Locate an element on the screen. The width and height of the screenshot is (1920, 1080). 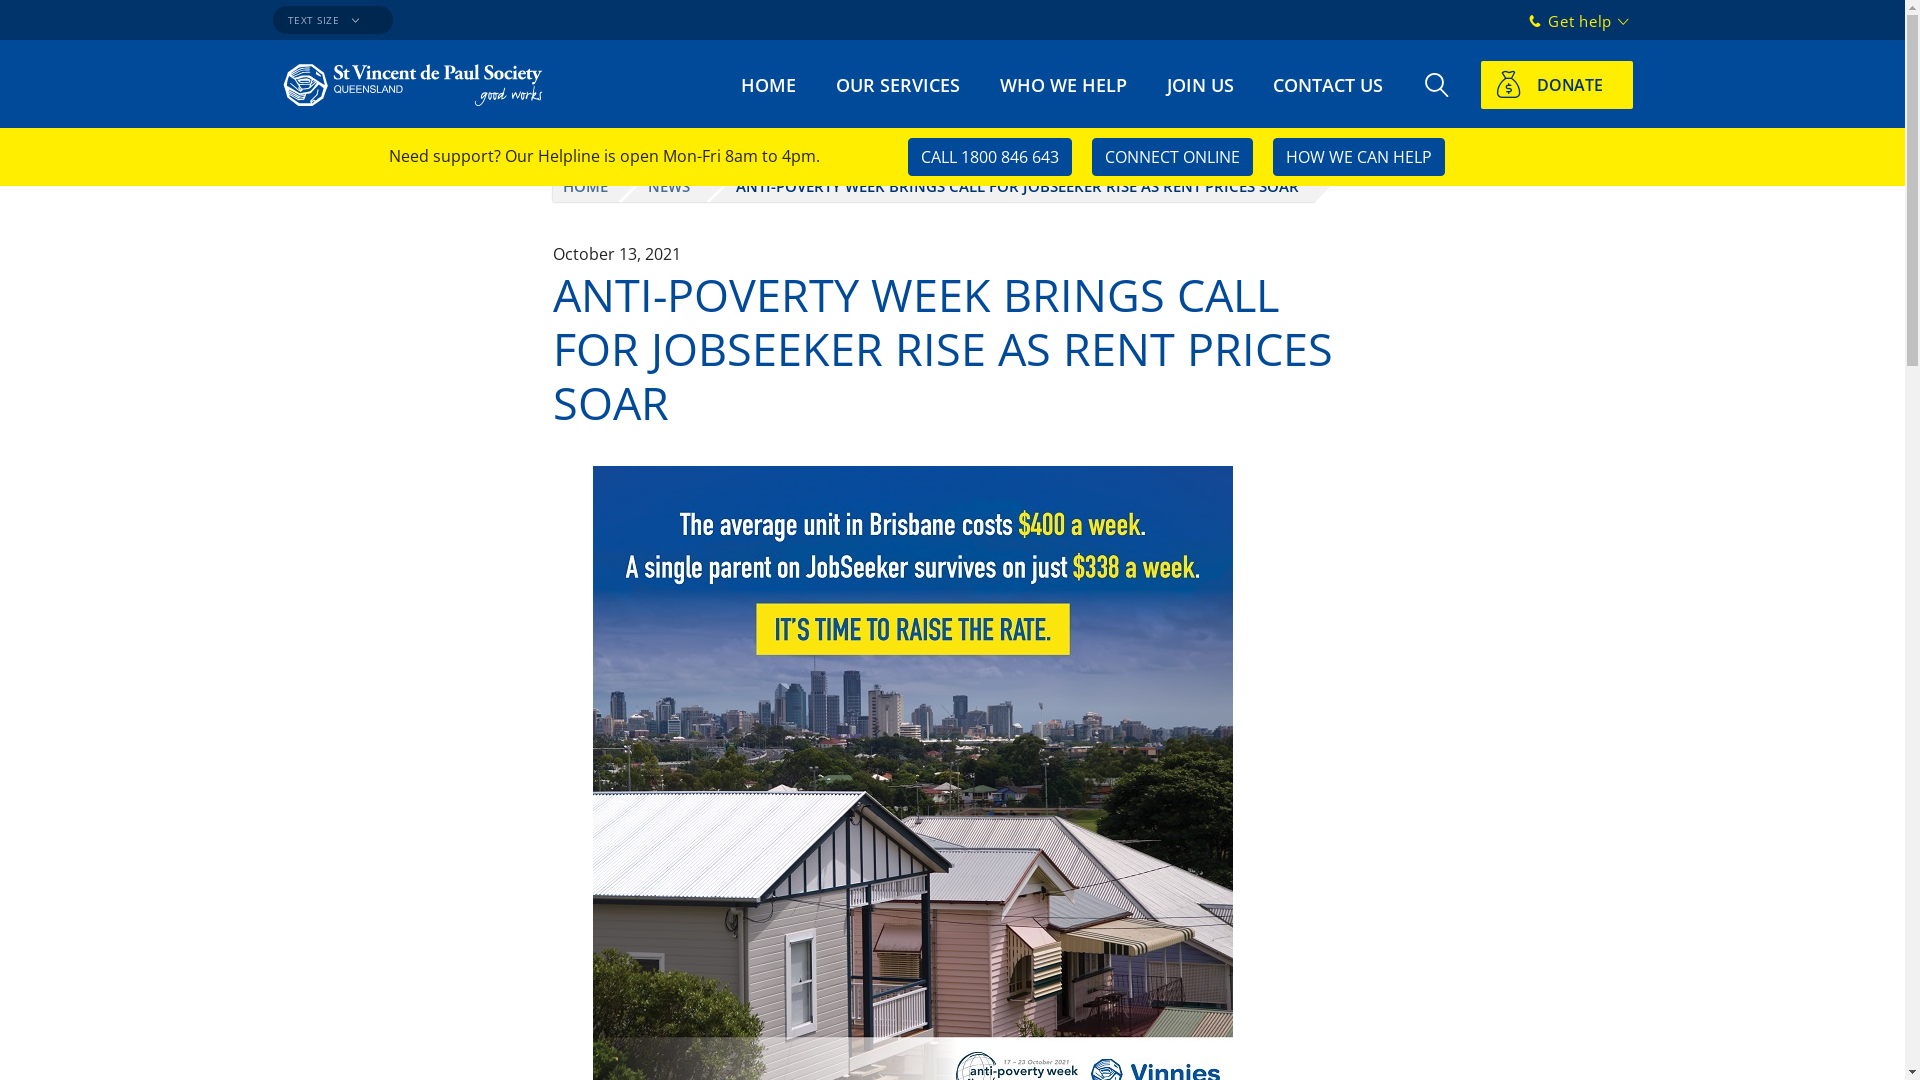
DONATE is located at coordinates (1556, 85).